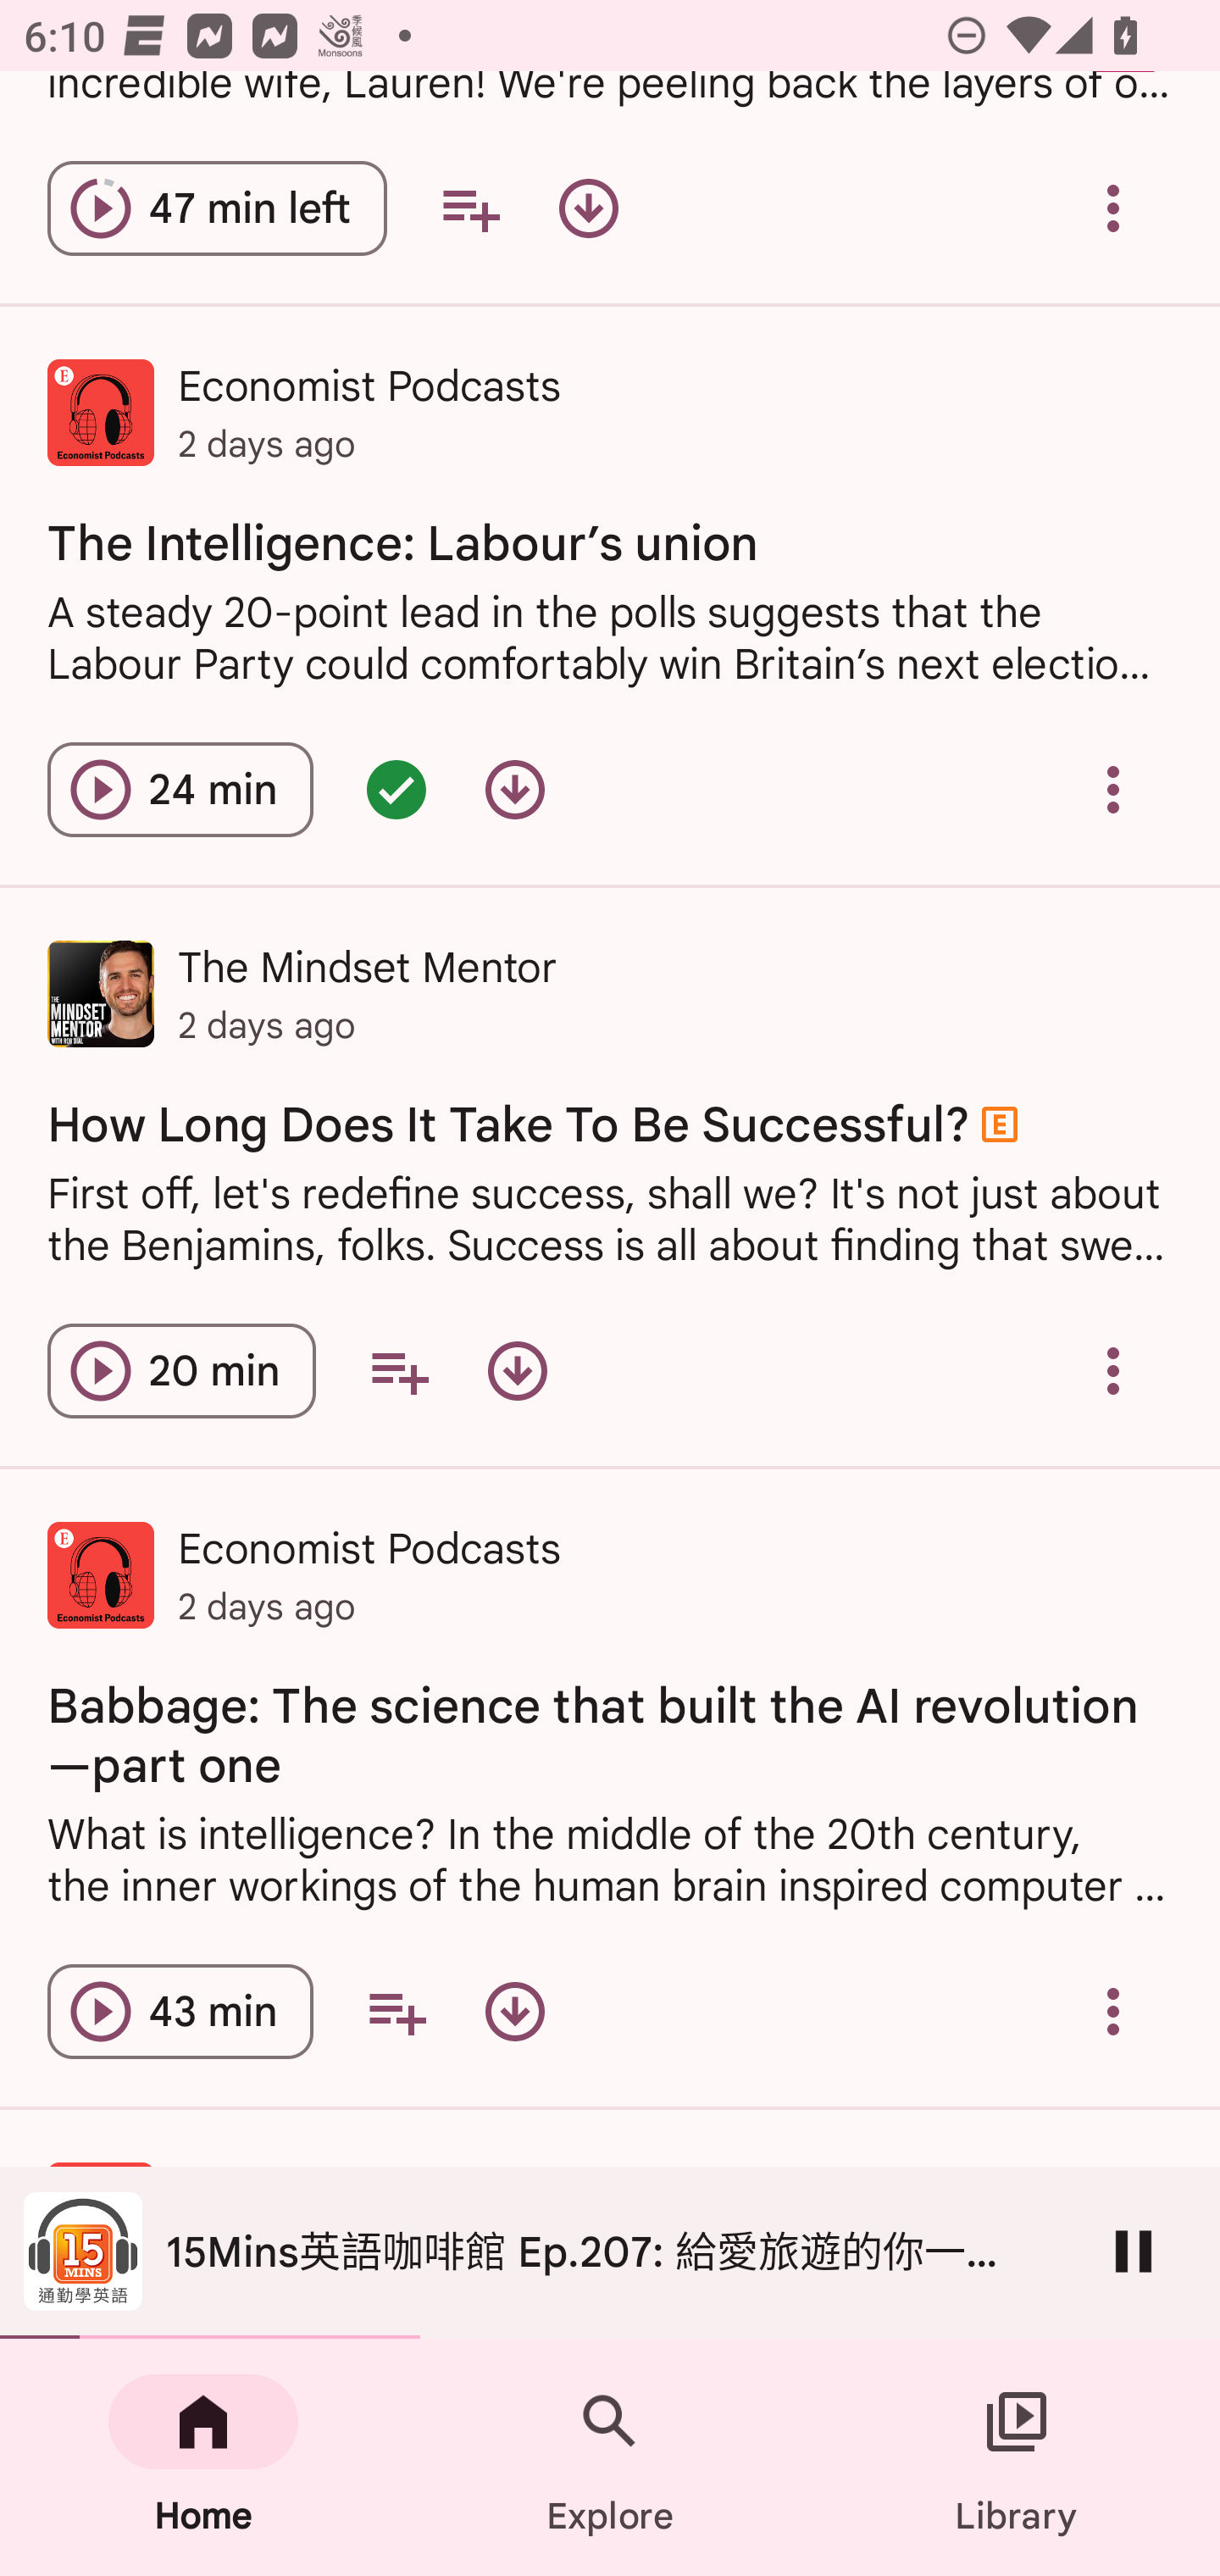 The image size is (1220, 2576). Describe the element at coordinates (396, 2012) in the screenshot. I see `Add to your queue` at that location.